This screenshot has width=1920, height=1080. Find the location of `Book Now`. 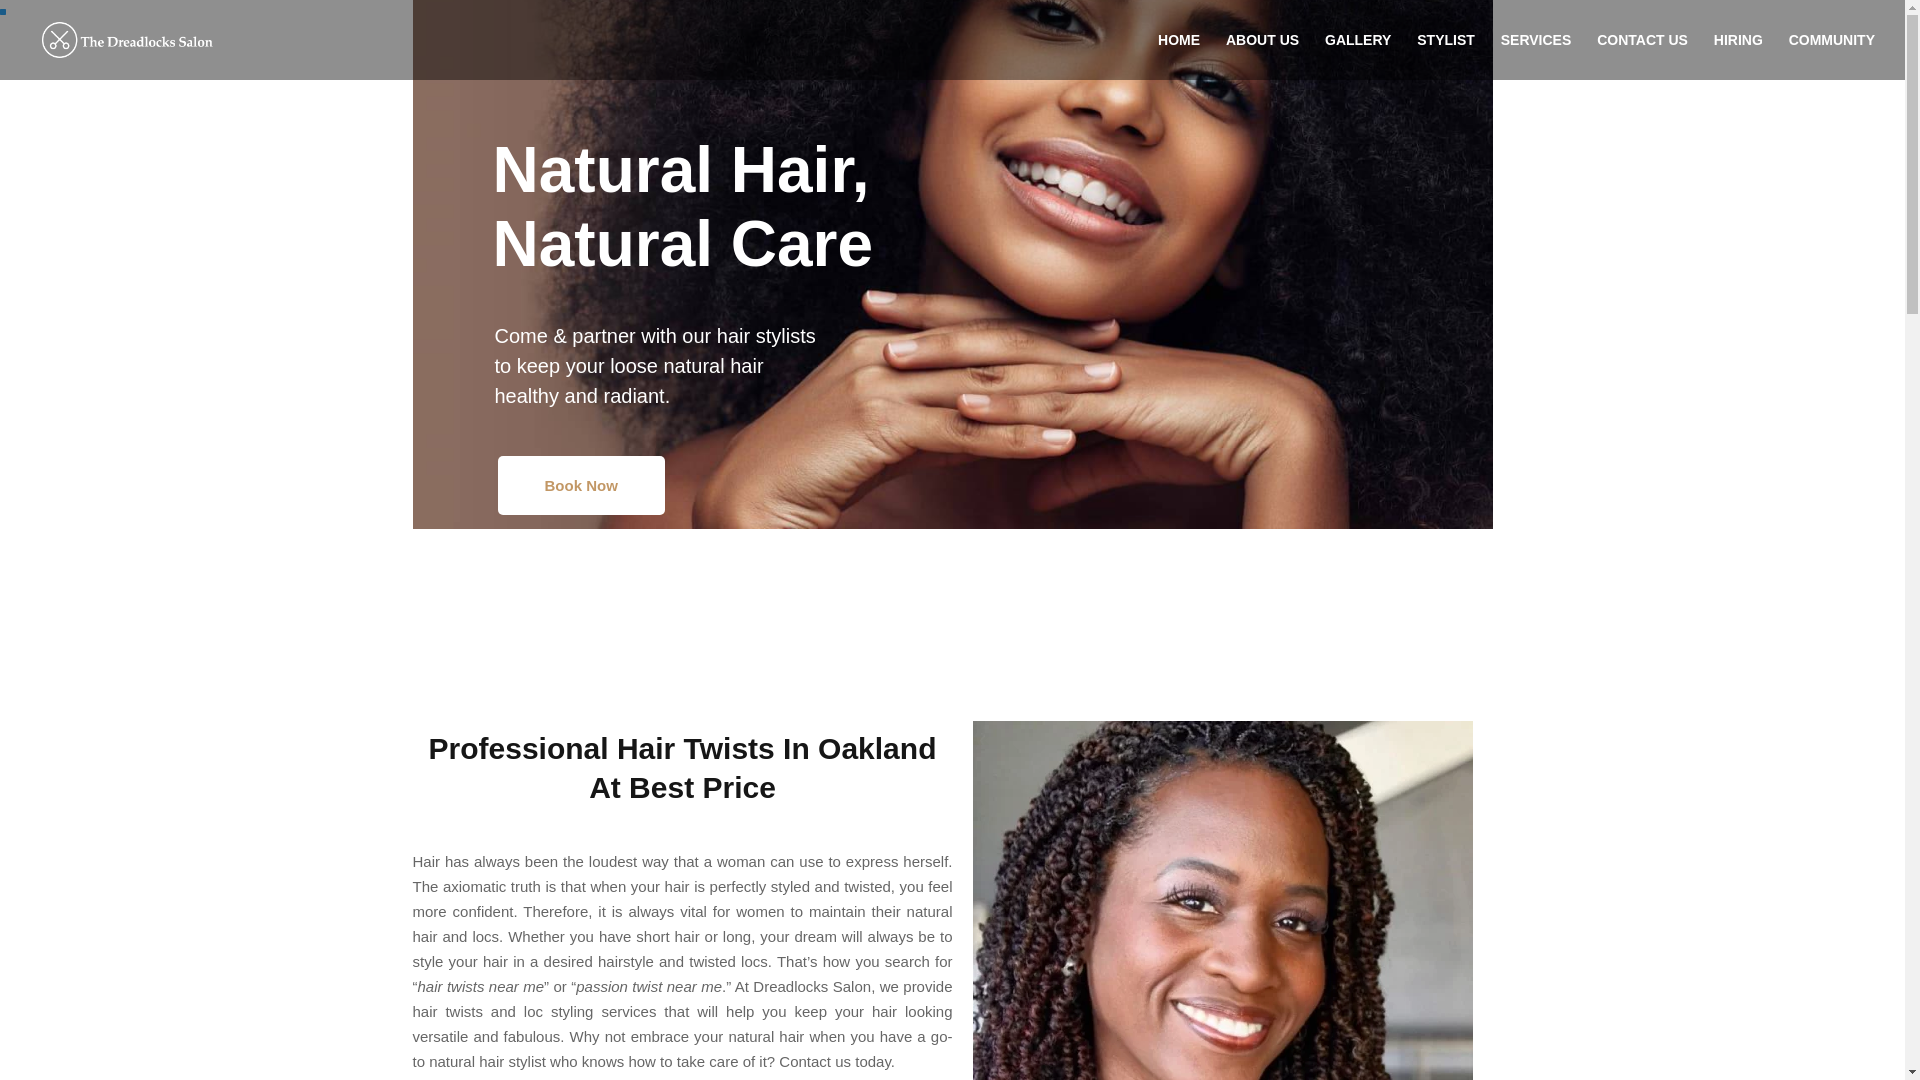

Book Now is located at coordinates (580, 485).